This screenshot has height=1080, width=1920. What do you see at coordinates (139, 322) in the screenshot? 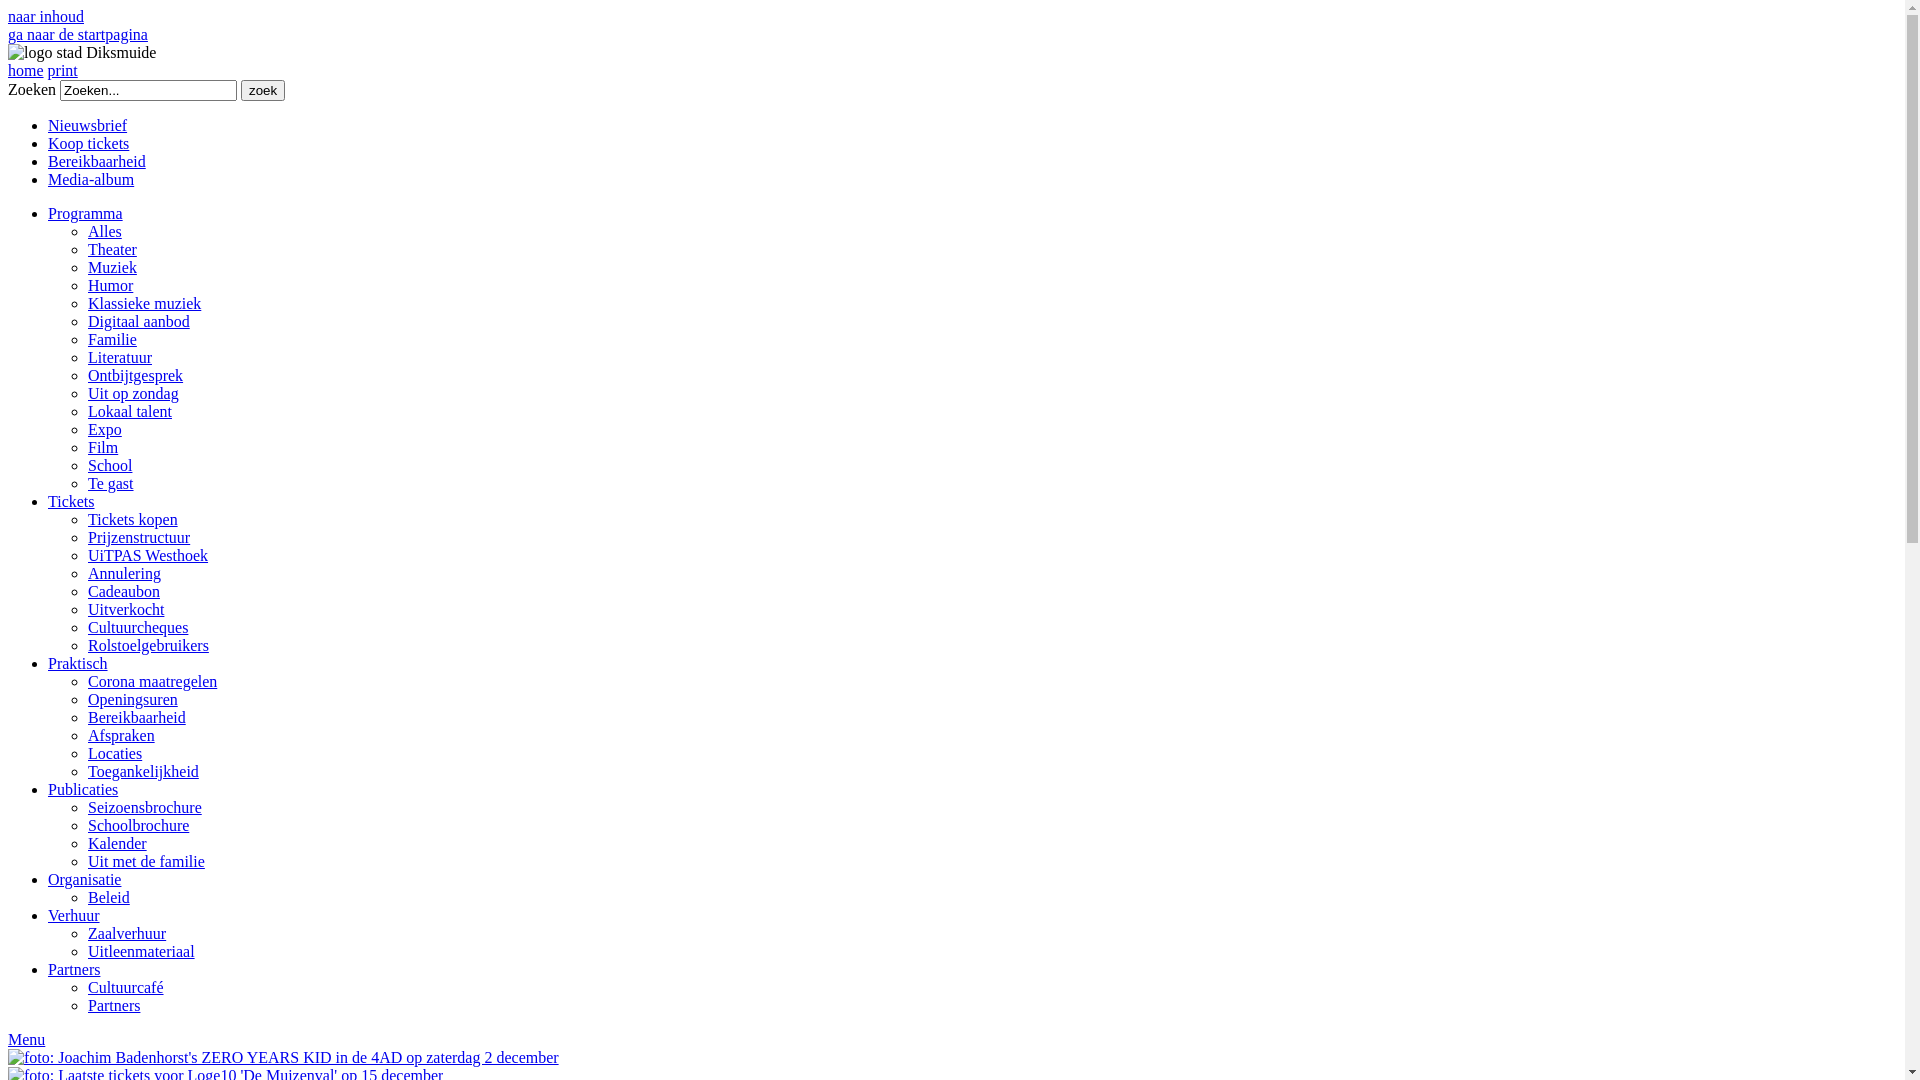
I see `Digitaal aanbod` at bounding box center [139, 322].